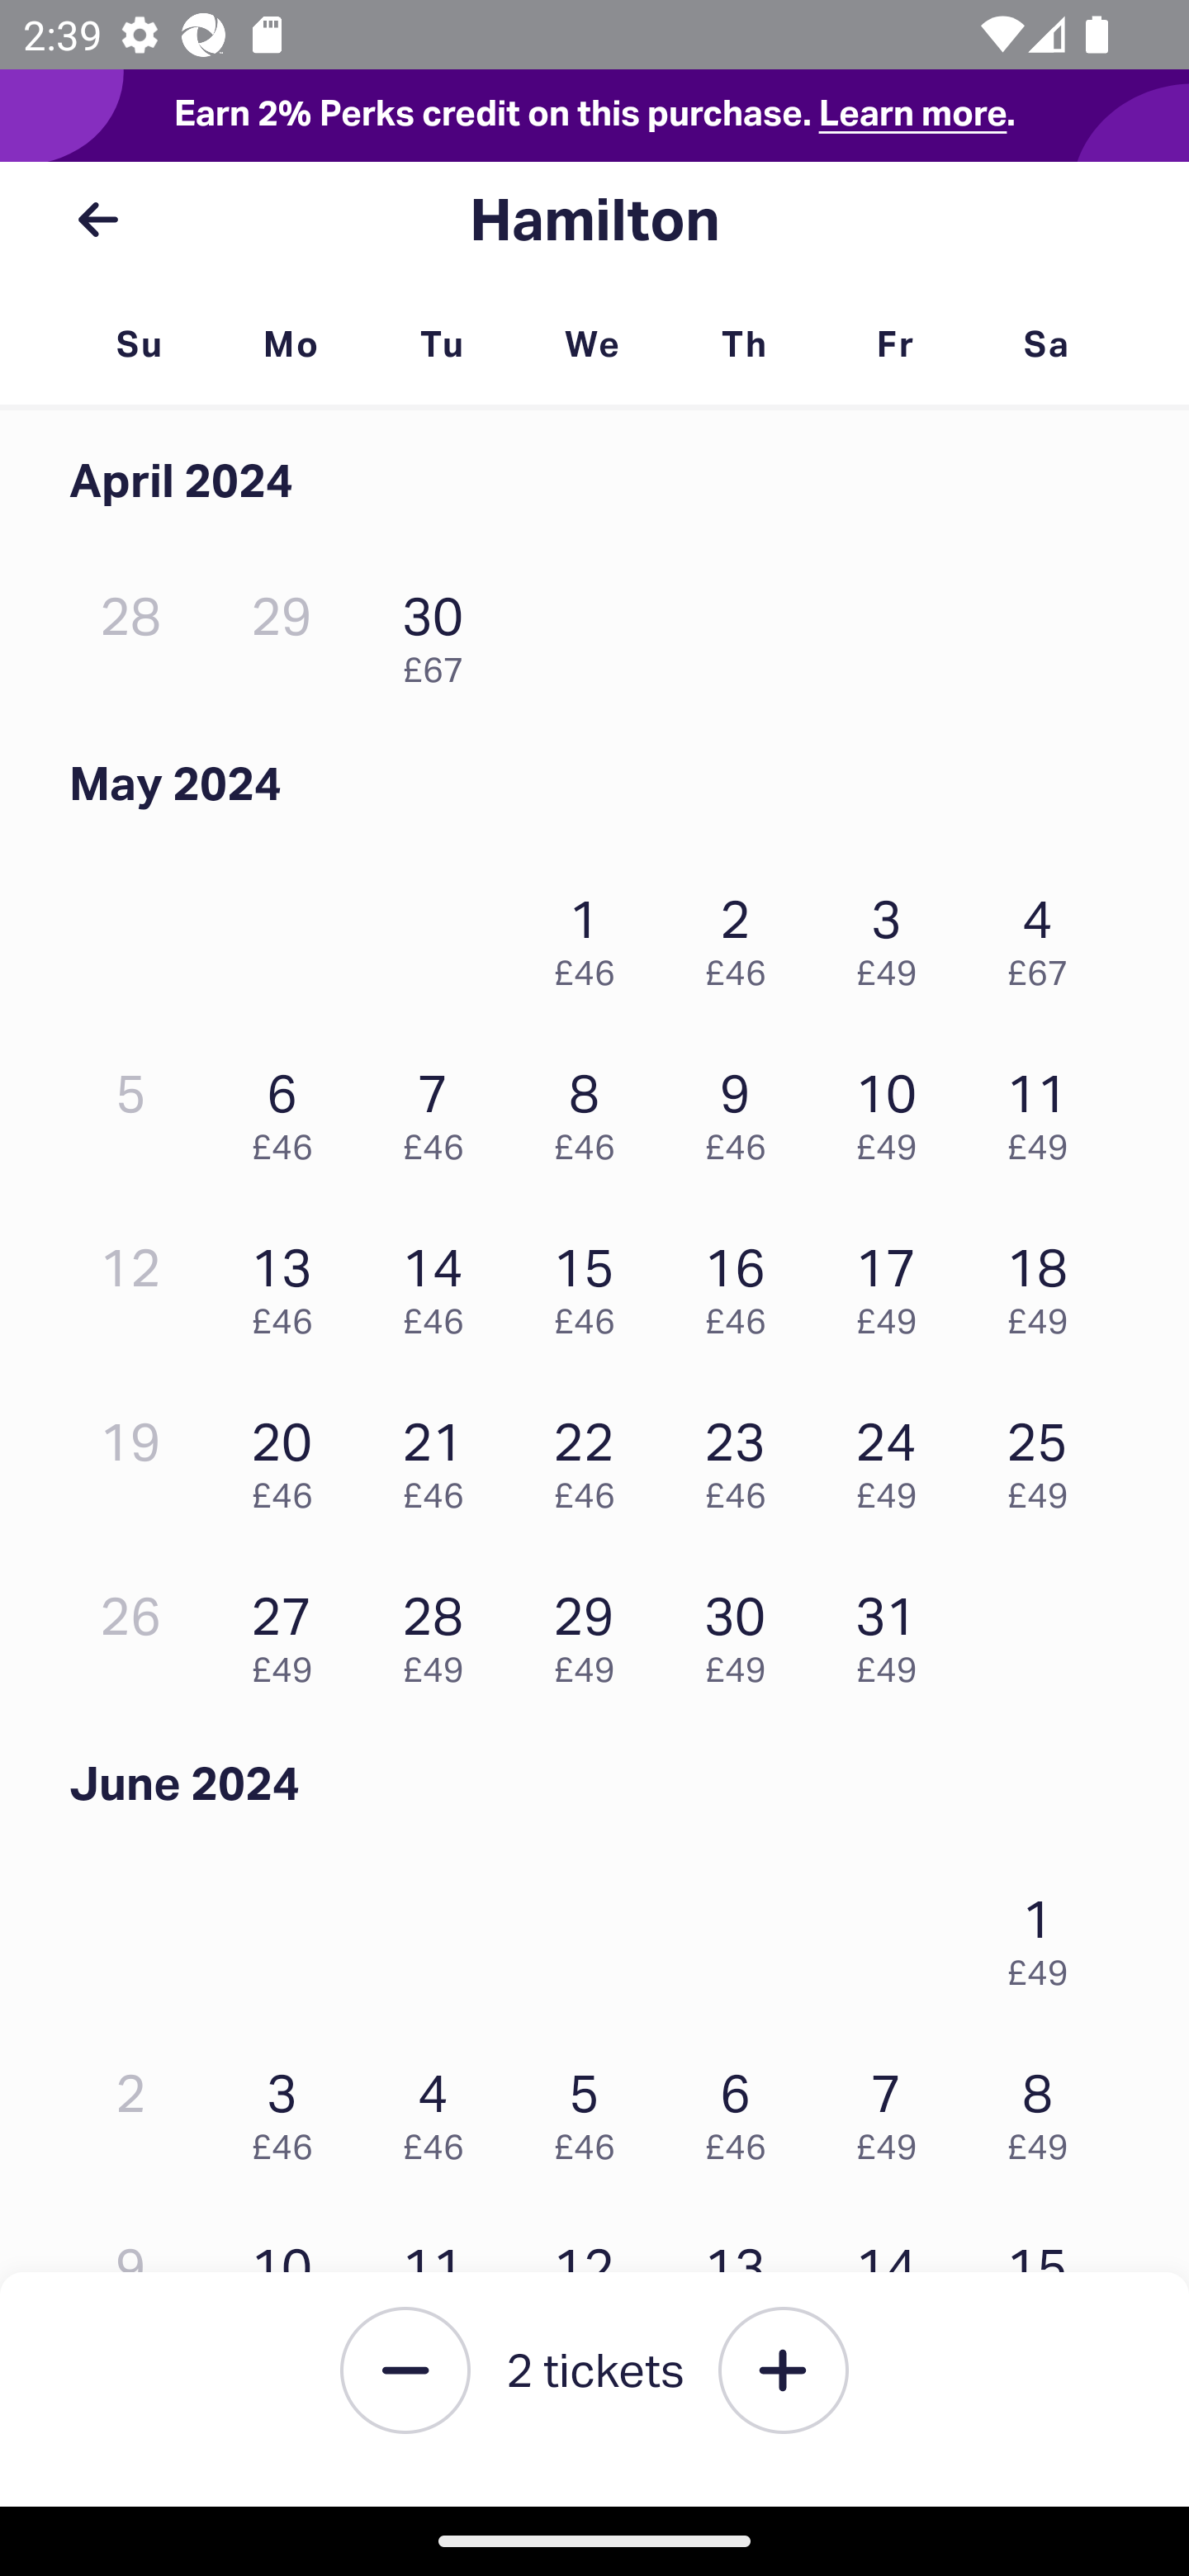  I want to click on 31 £49, so click(894, 1631).